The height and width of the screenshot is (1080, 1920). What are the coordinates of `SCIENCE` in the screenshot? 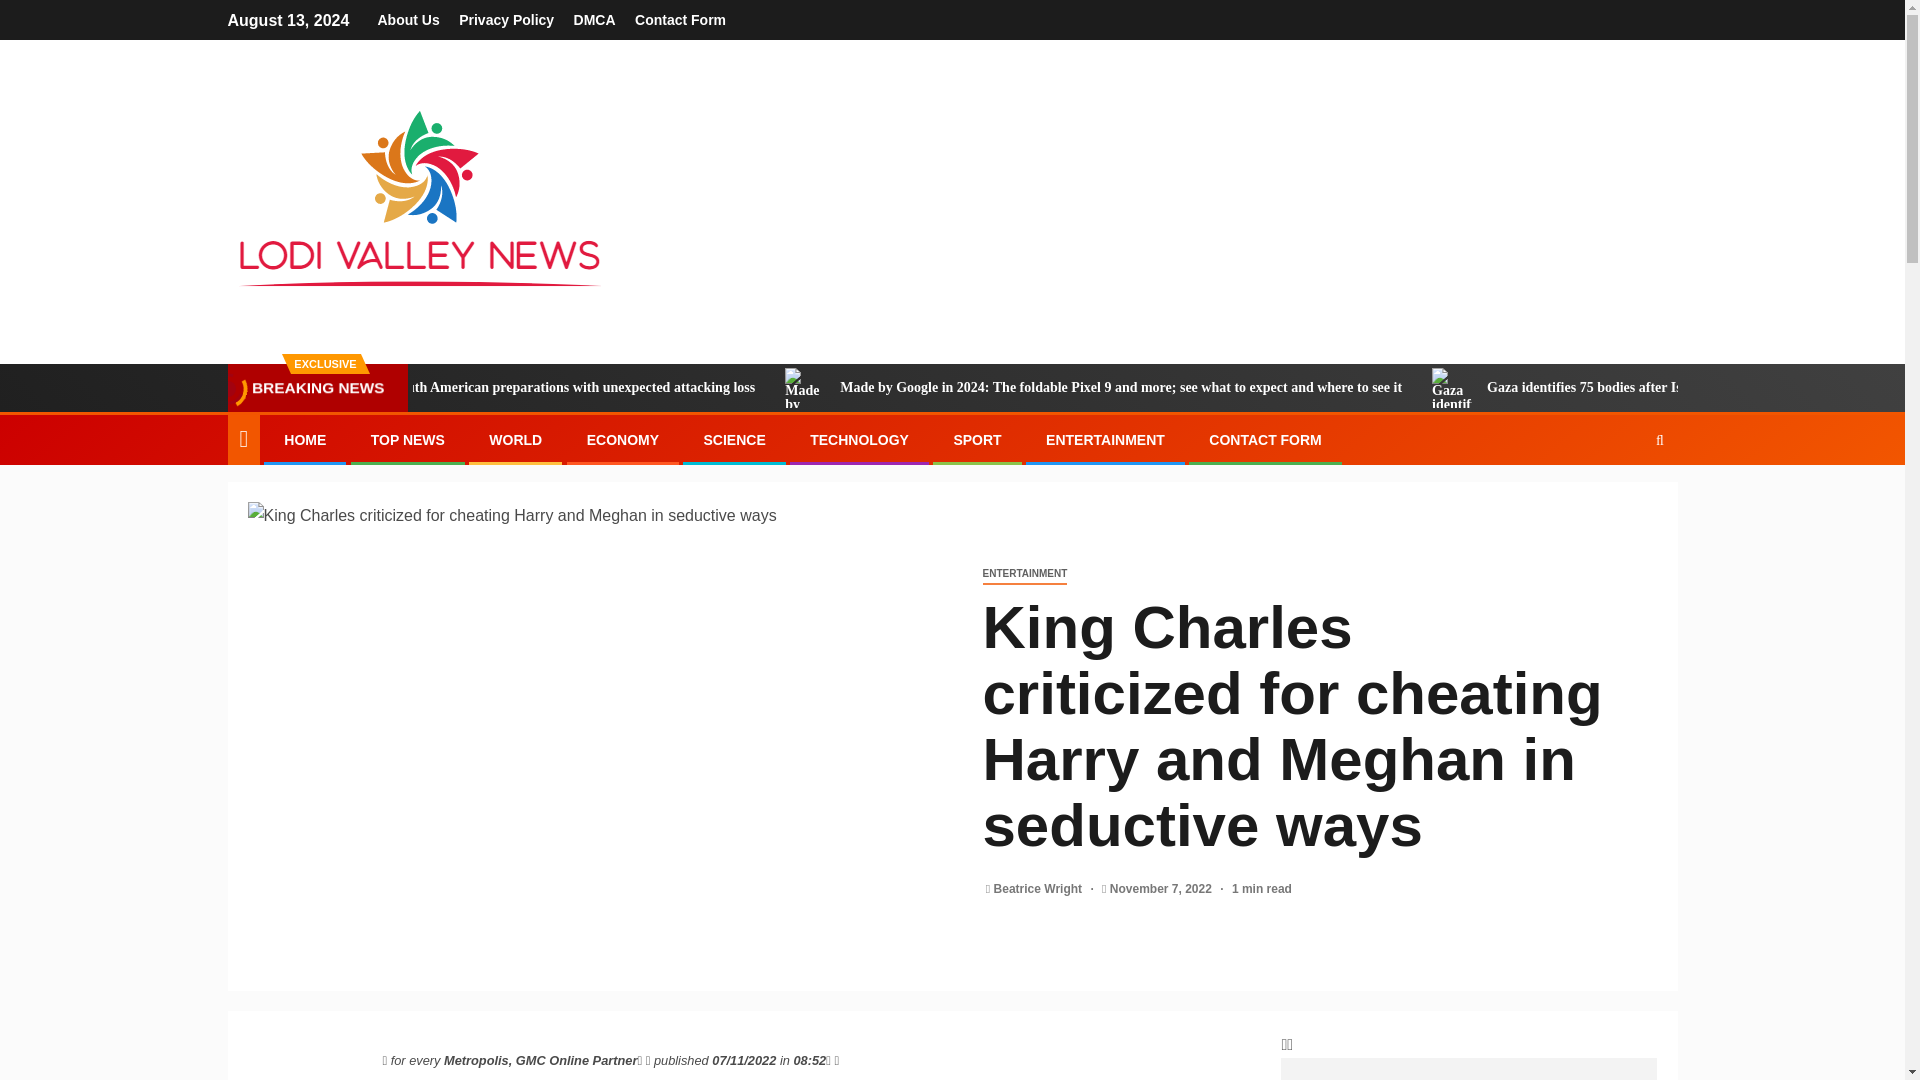 It's located at (733, 440).